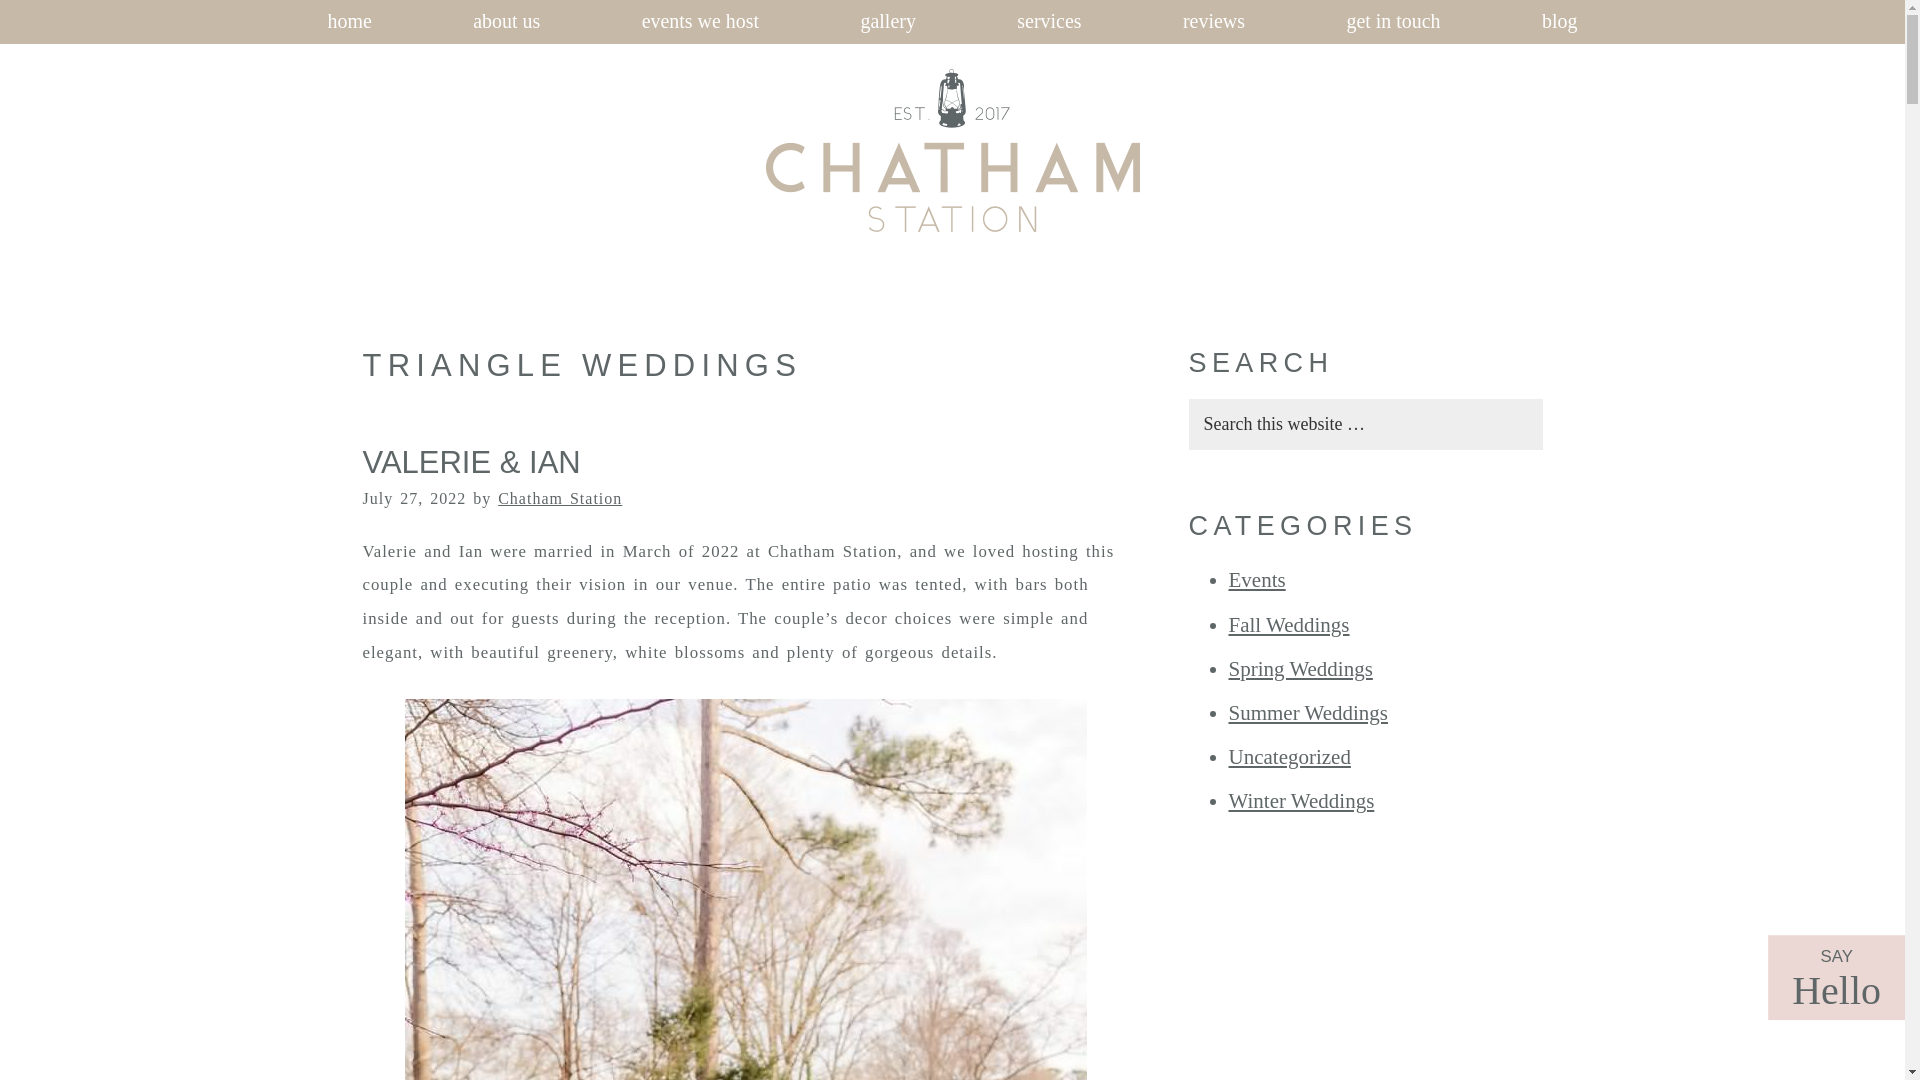 The width and height of the screenshot is (1920, 1080). I want to click on reviews, so click(1213, 22).